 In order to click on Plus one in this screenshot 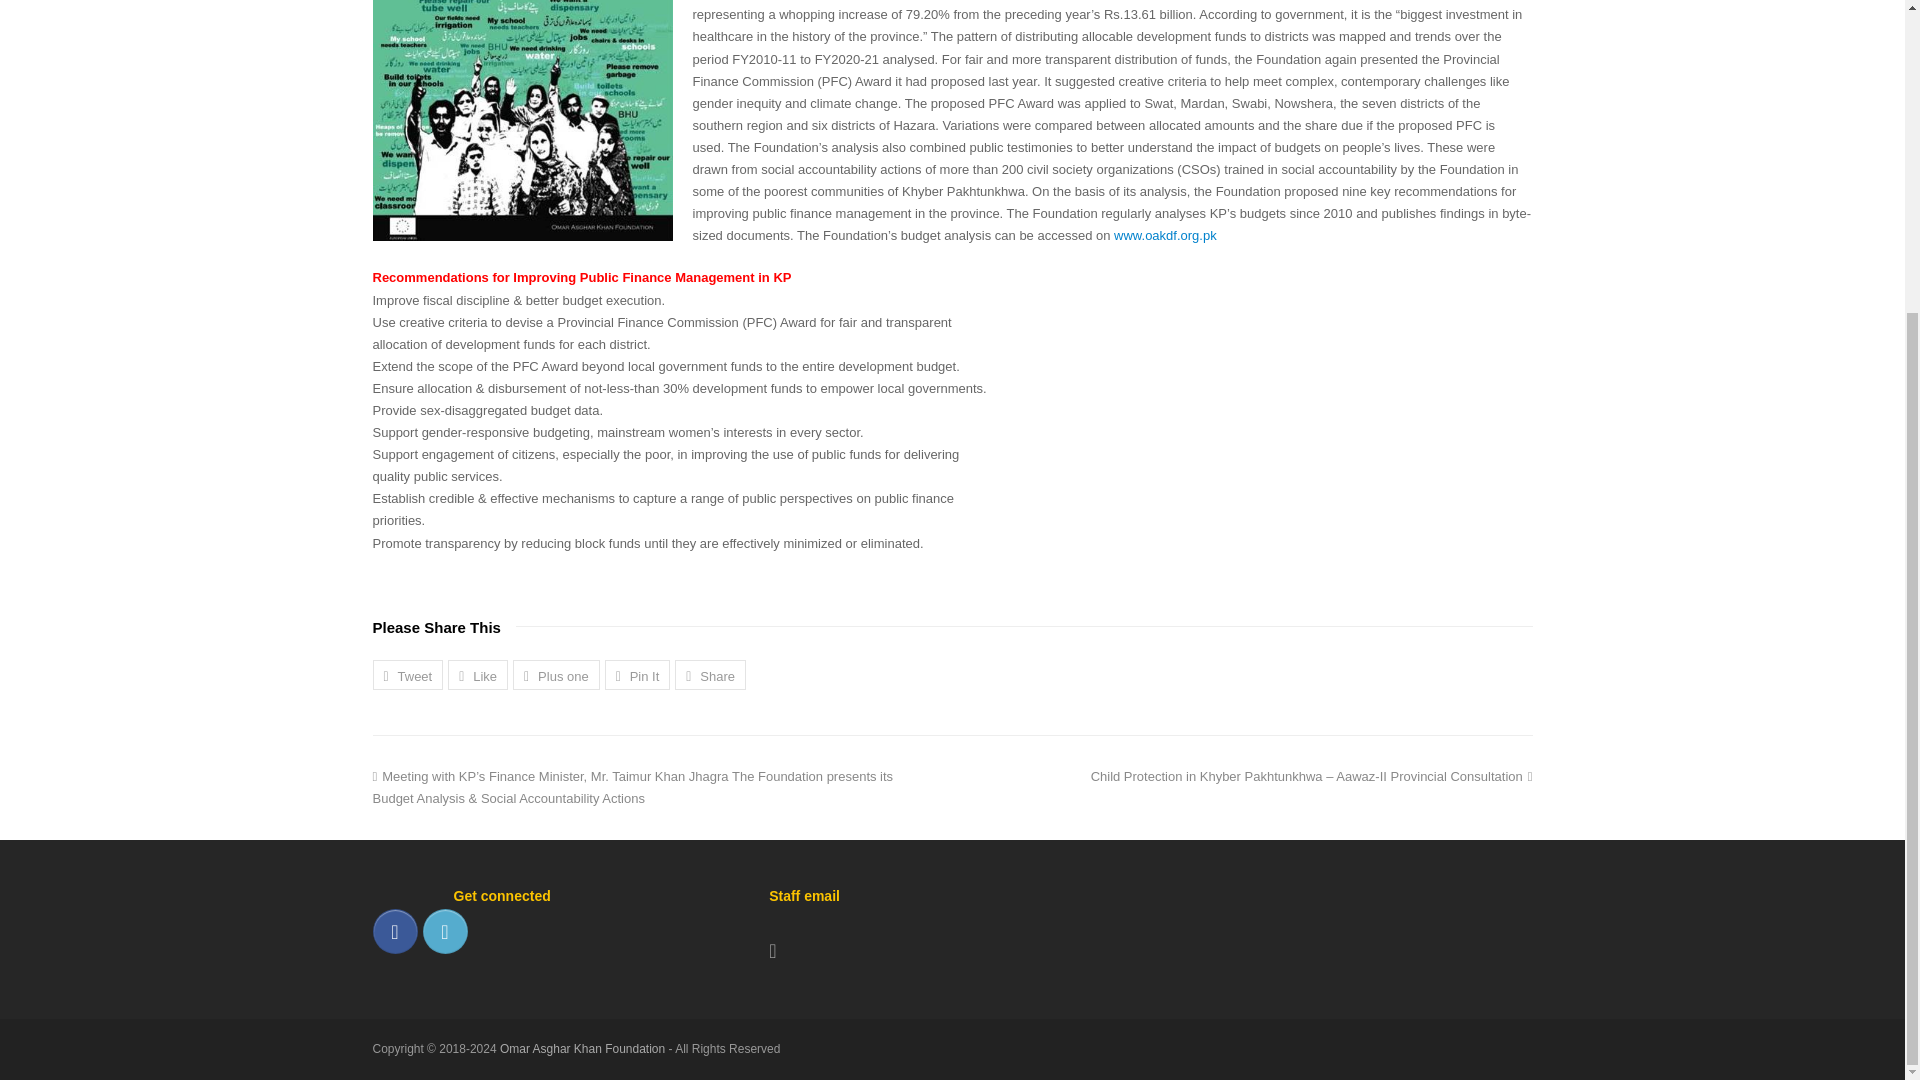, I will do `click(556, 674)`.